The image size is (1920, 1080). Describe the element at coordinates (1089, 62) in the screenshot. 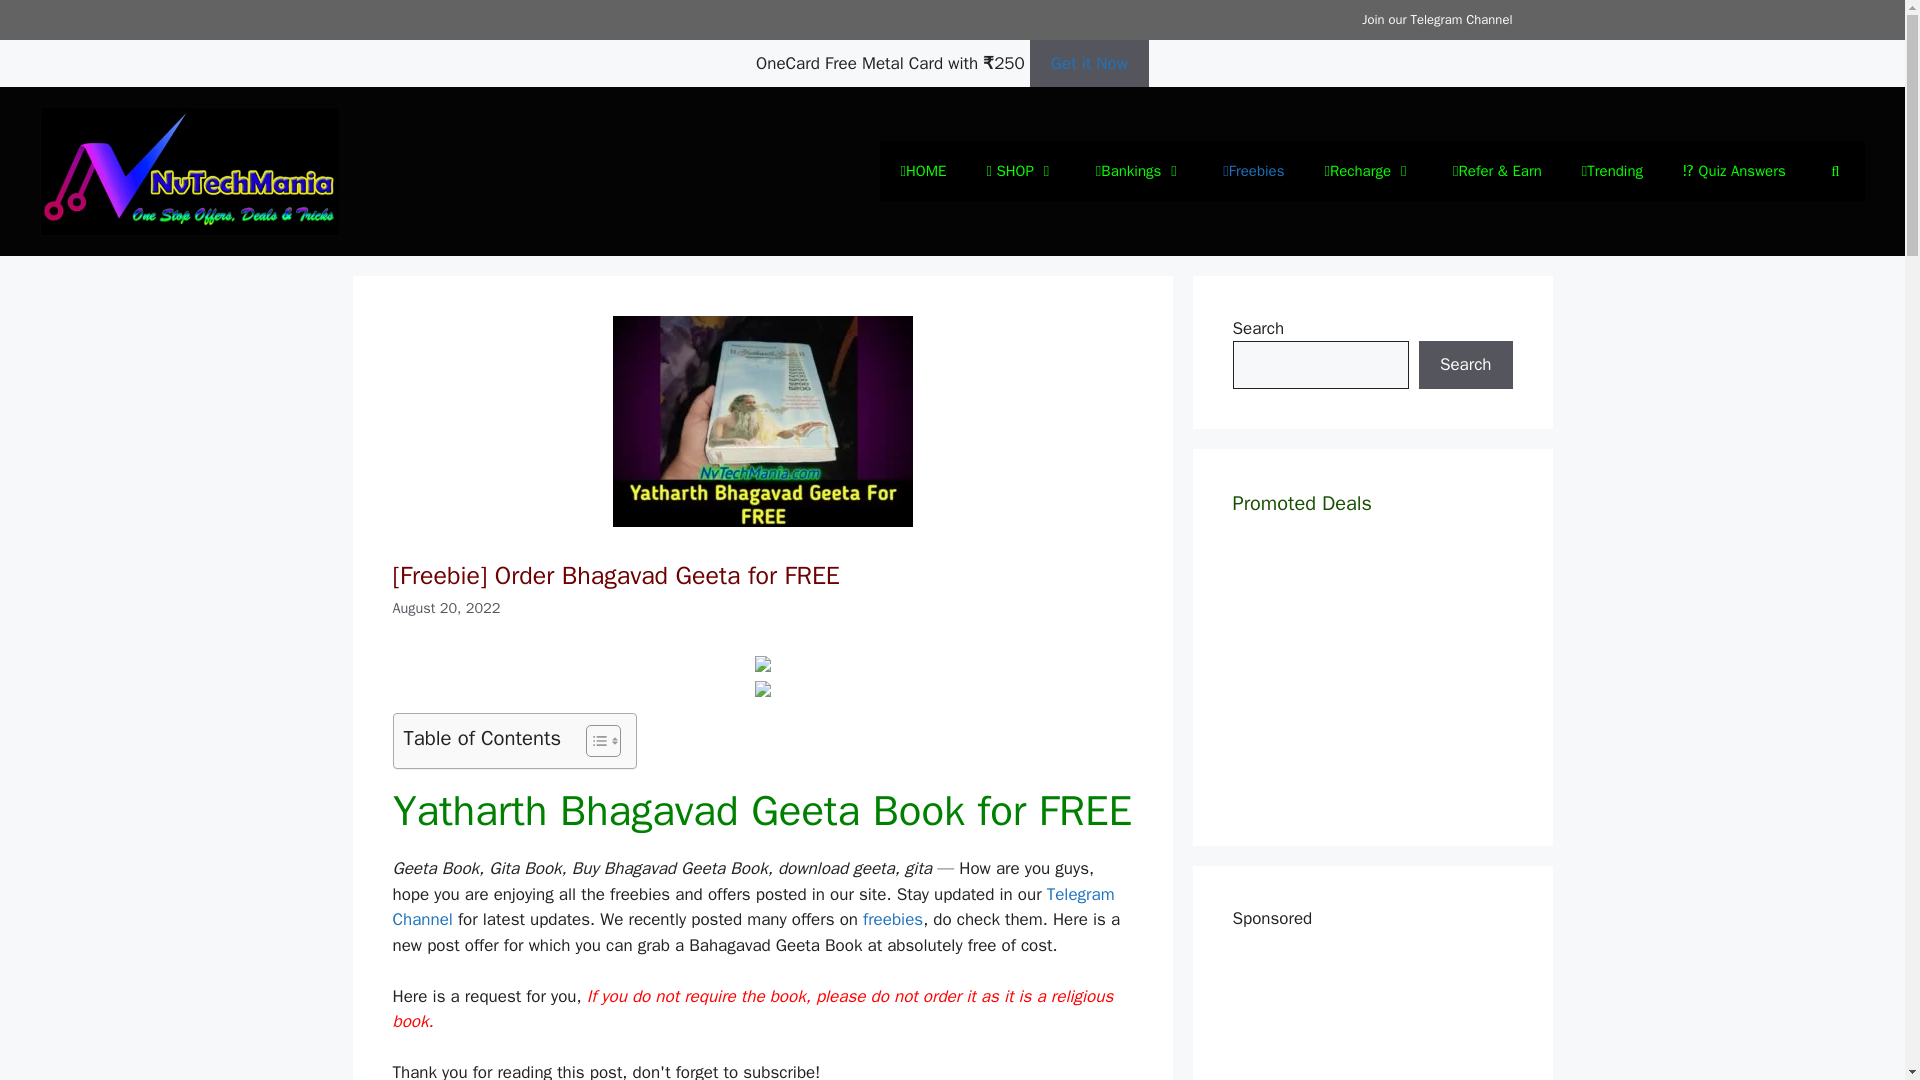

I see `Get it Now` at that location.